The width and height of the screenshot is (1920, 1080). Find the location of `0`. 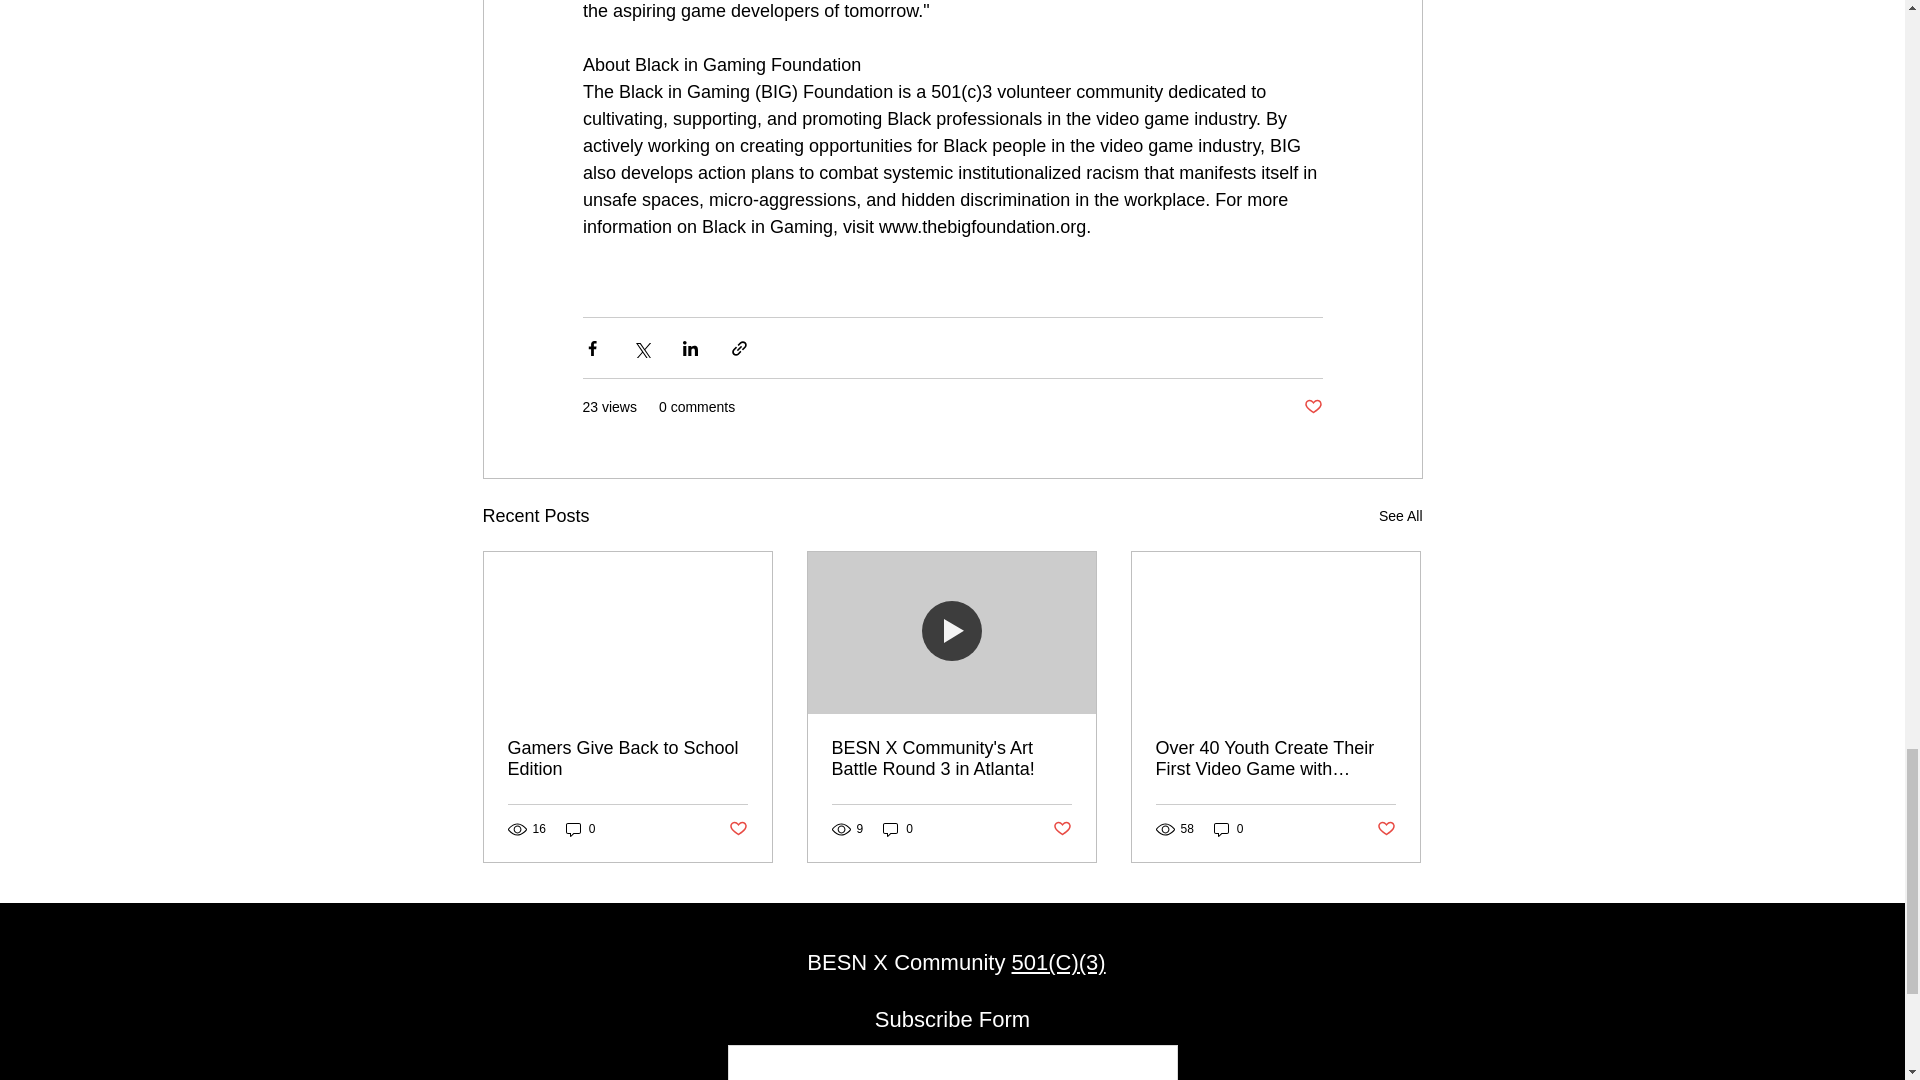

0 is located at coordinates (580, 829).